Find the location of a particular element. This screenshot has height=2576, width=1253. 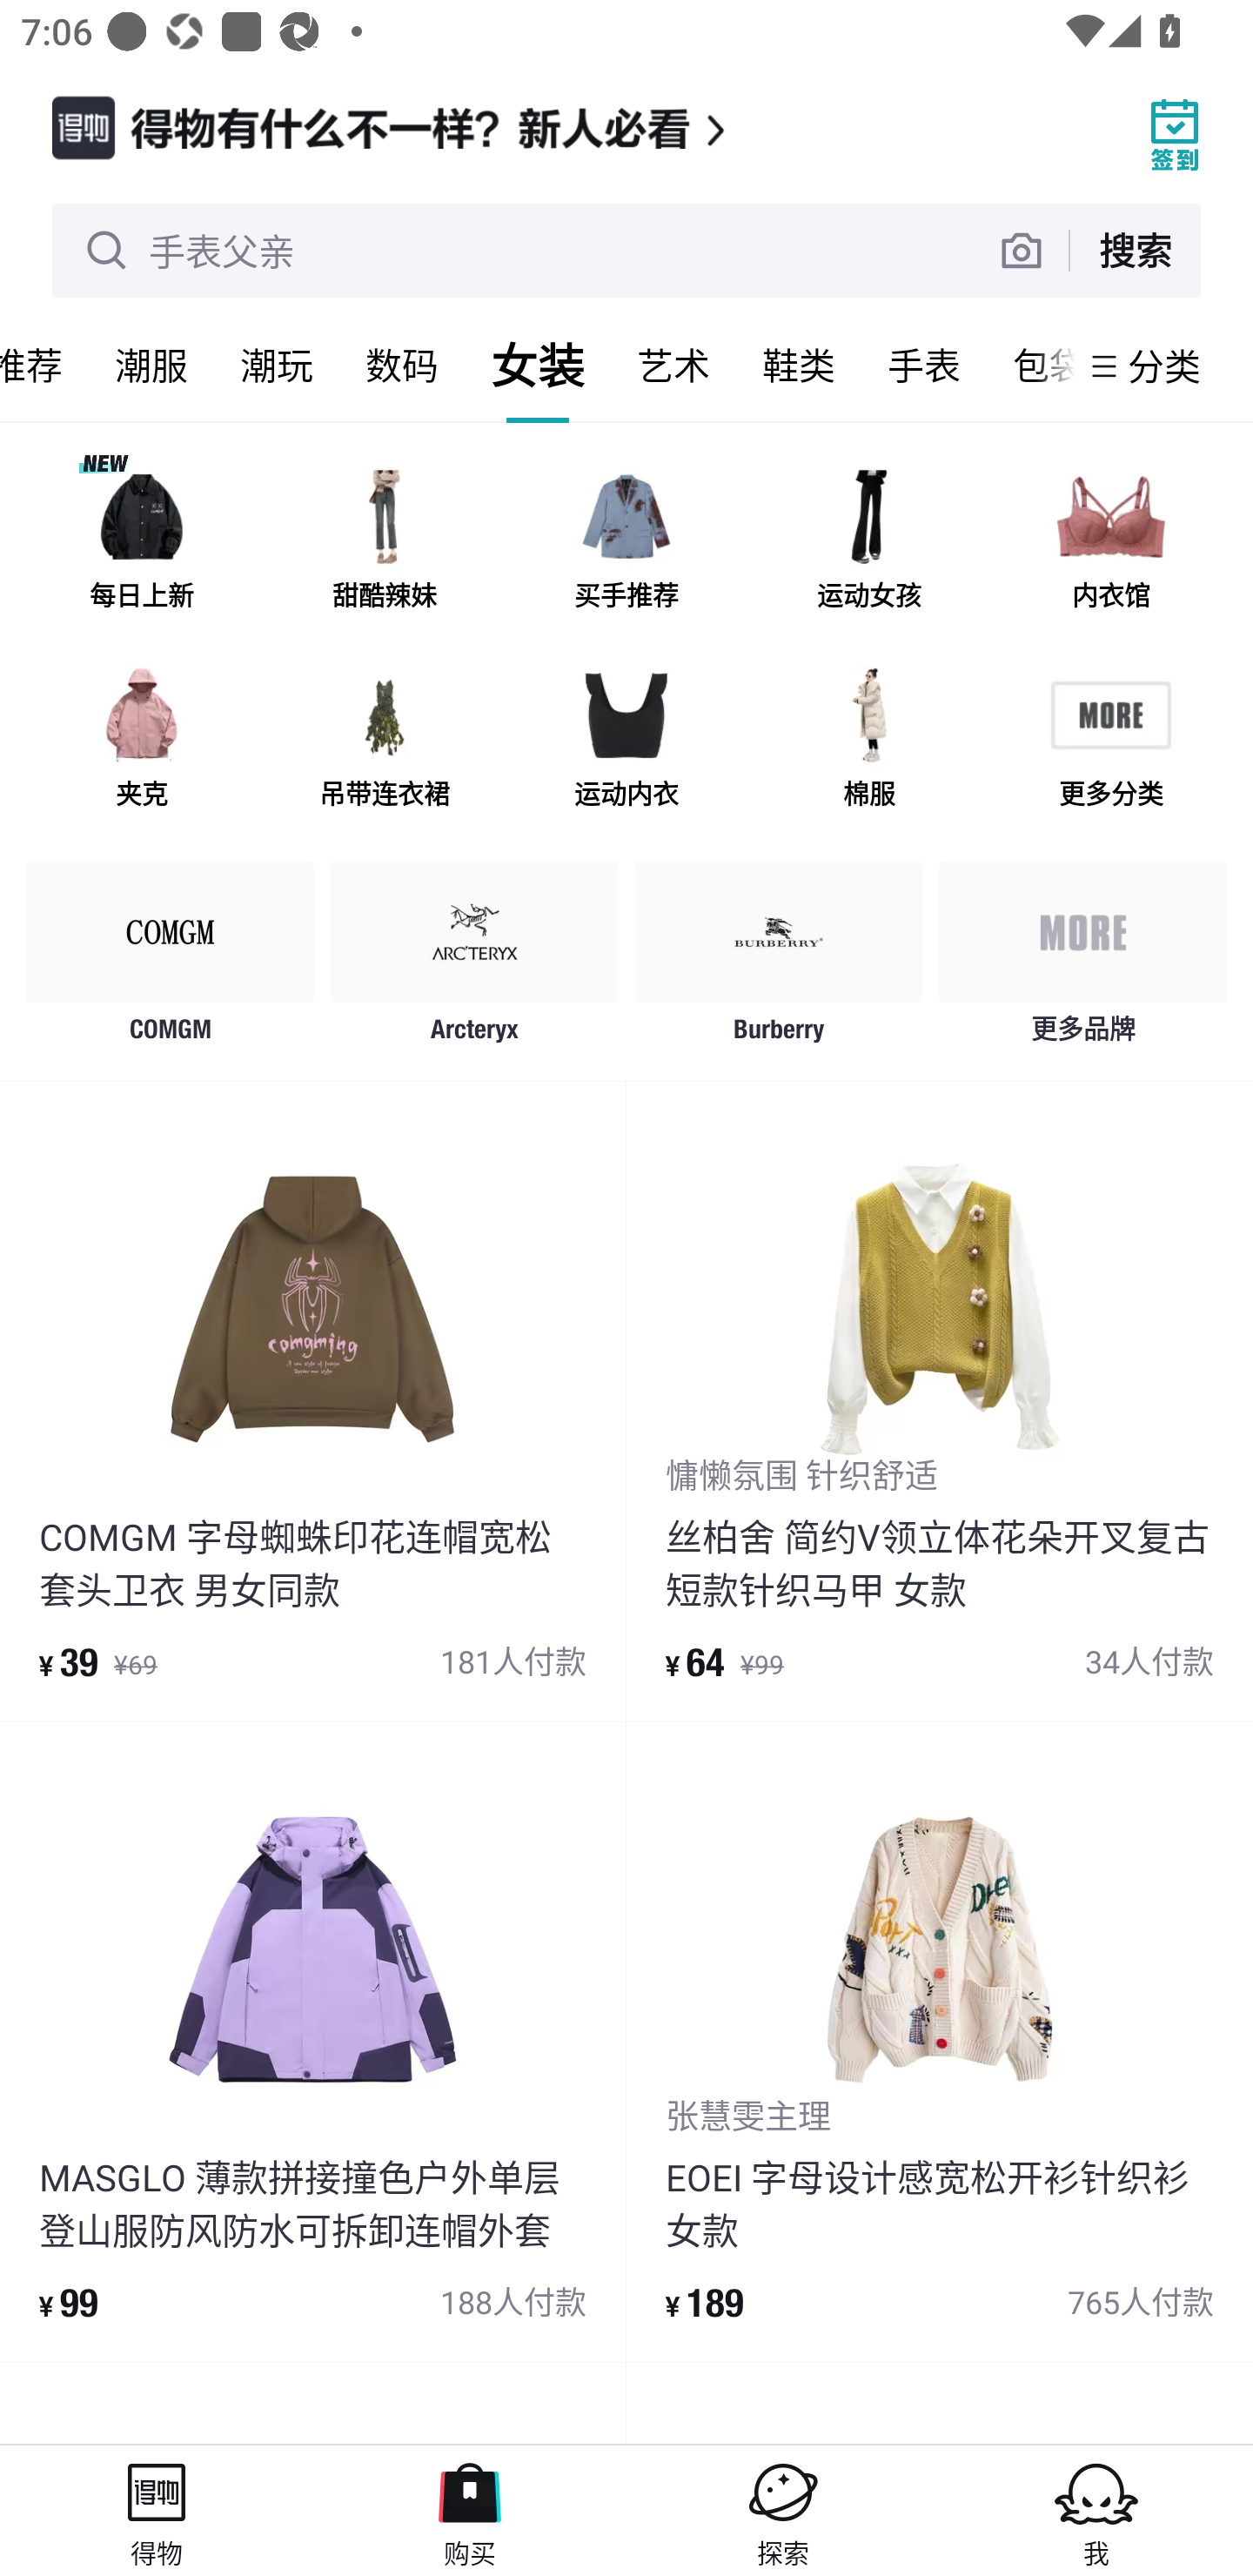

Burberry is located at coordinates (778, 959).